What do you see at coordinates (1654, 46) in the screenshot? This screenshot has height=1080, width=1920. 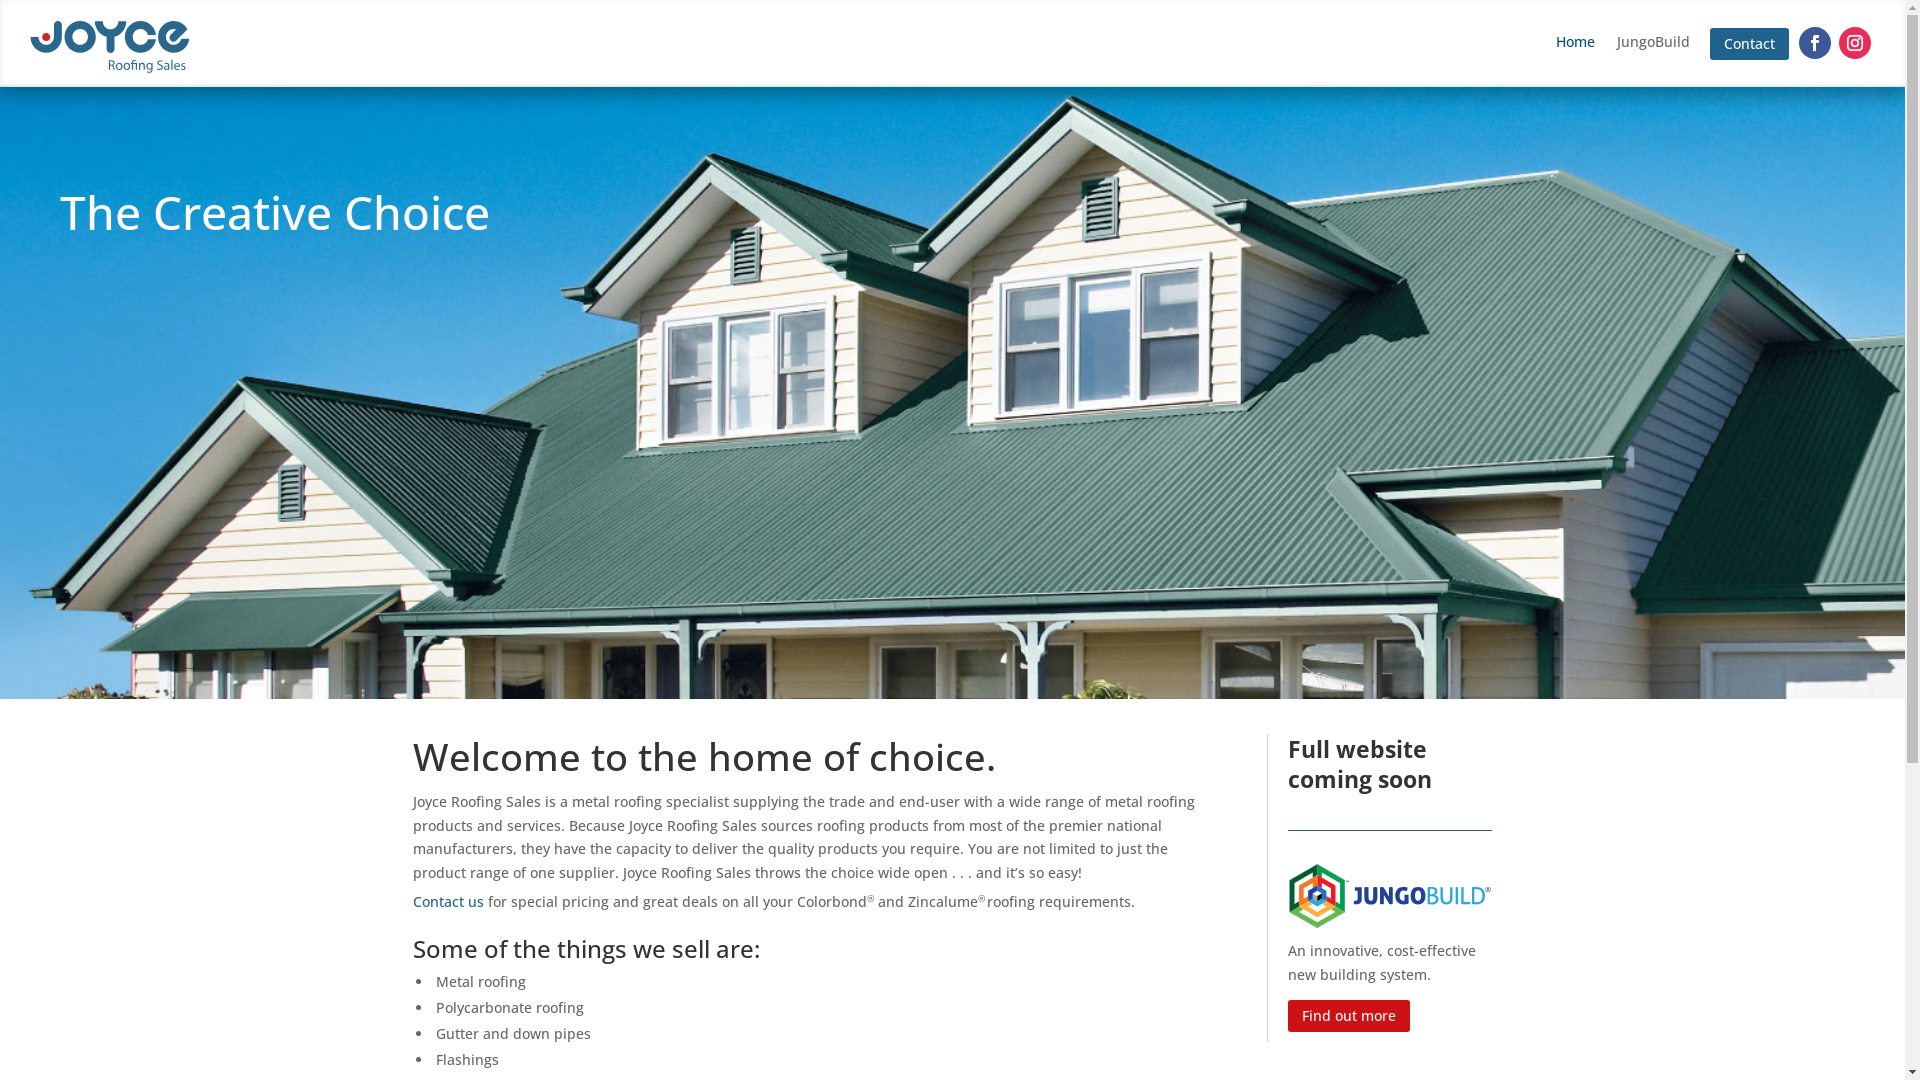 I see `JungoBuild` at bounding box center [1654, 46].